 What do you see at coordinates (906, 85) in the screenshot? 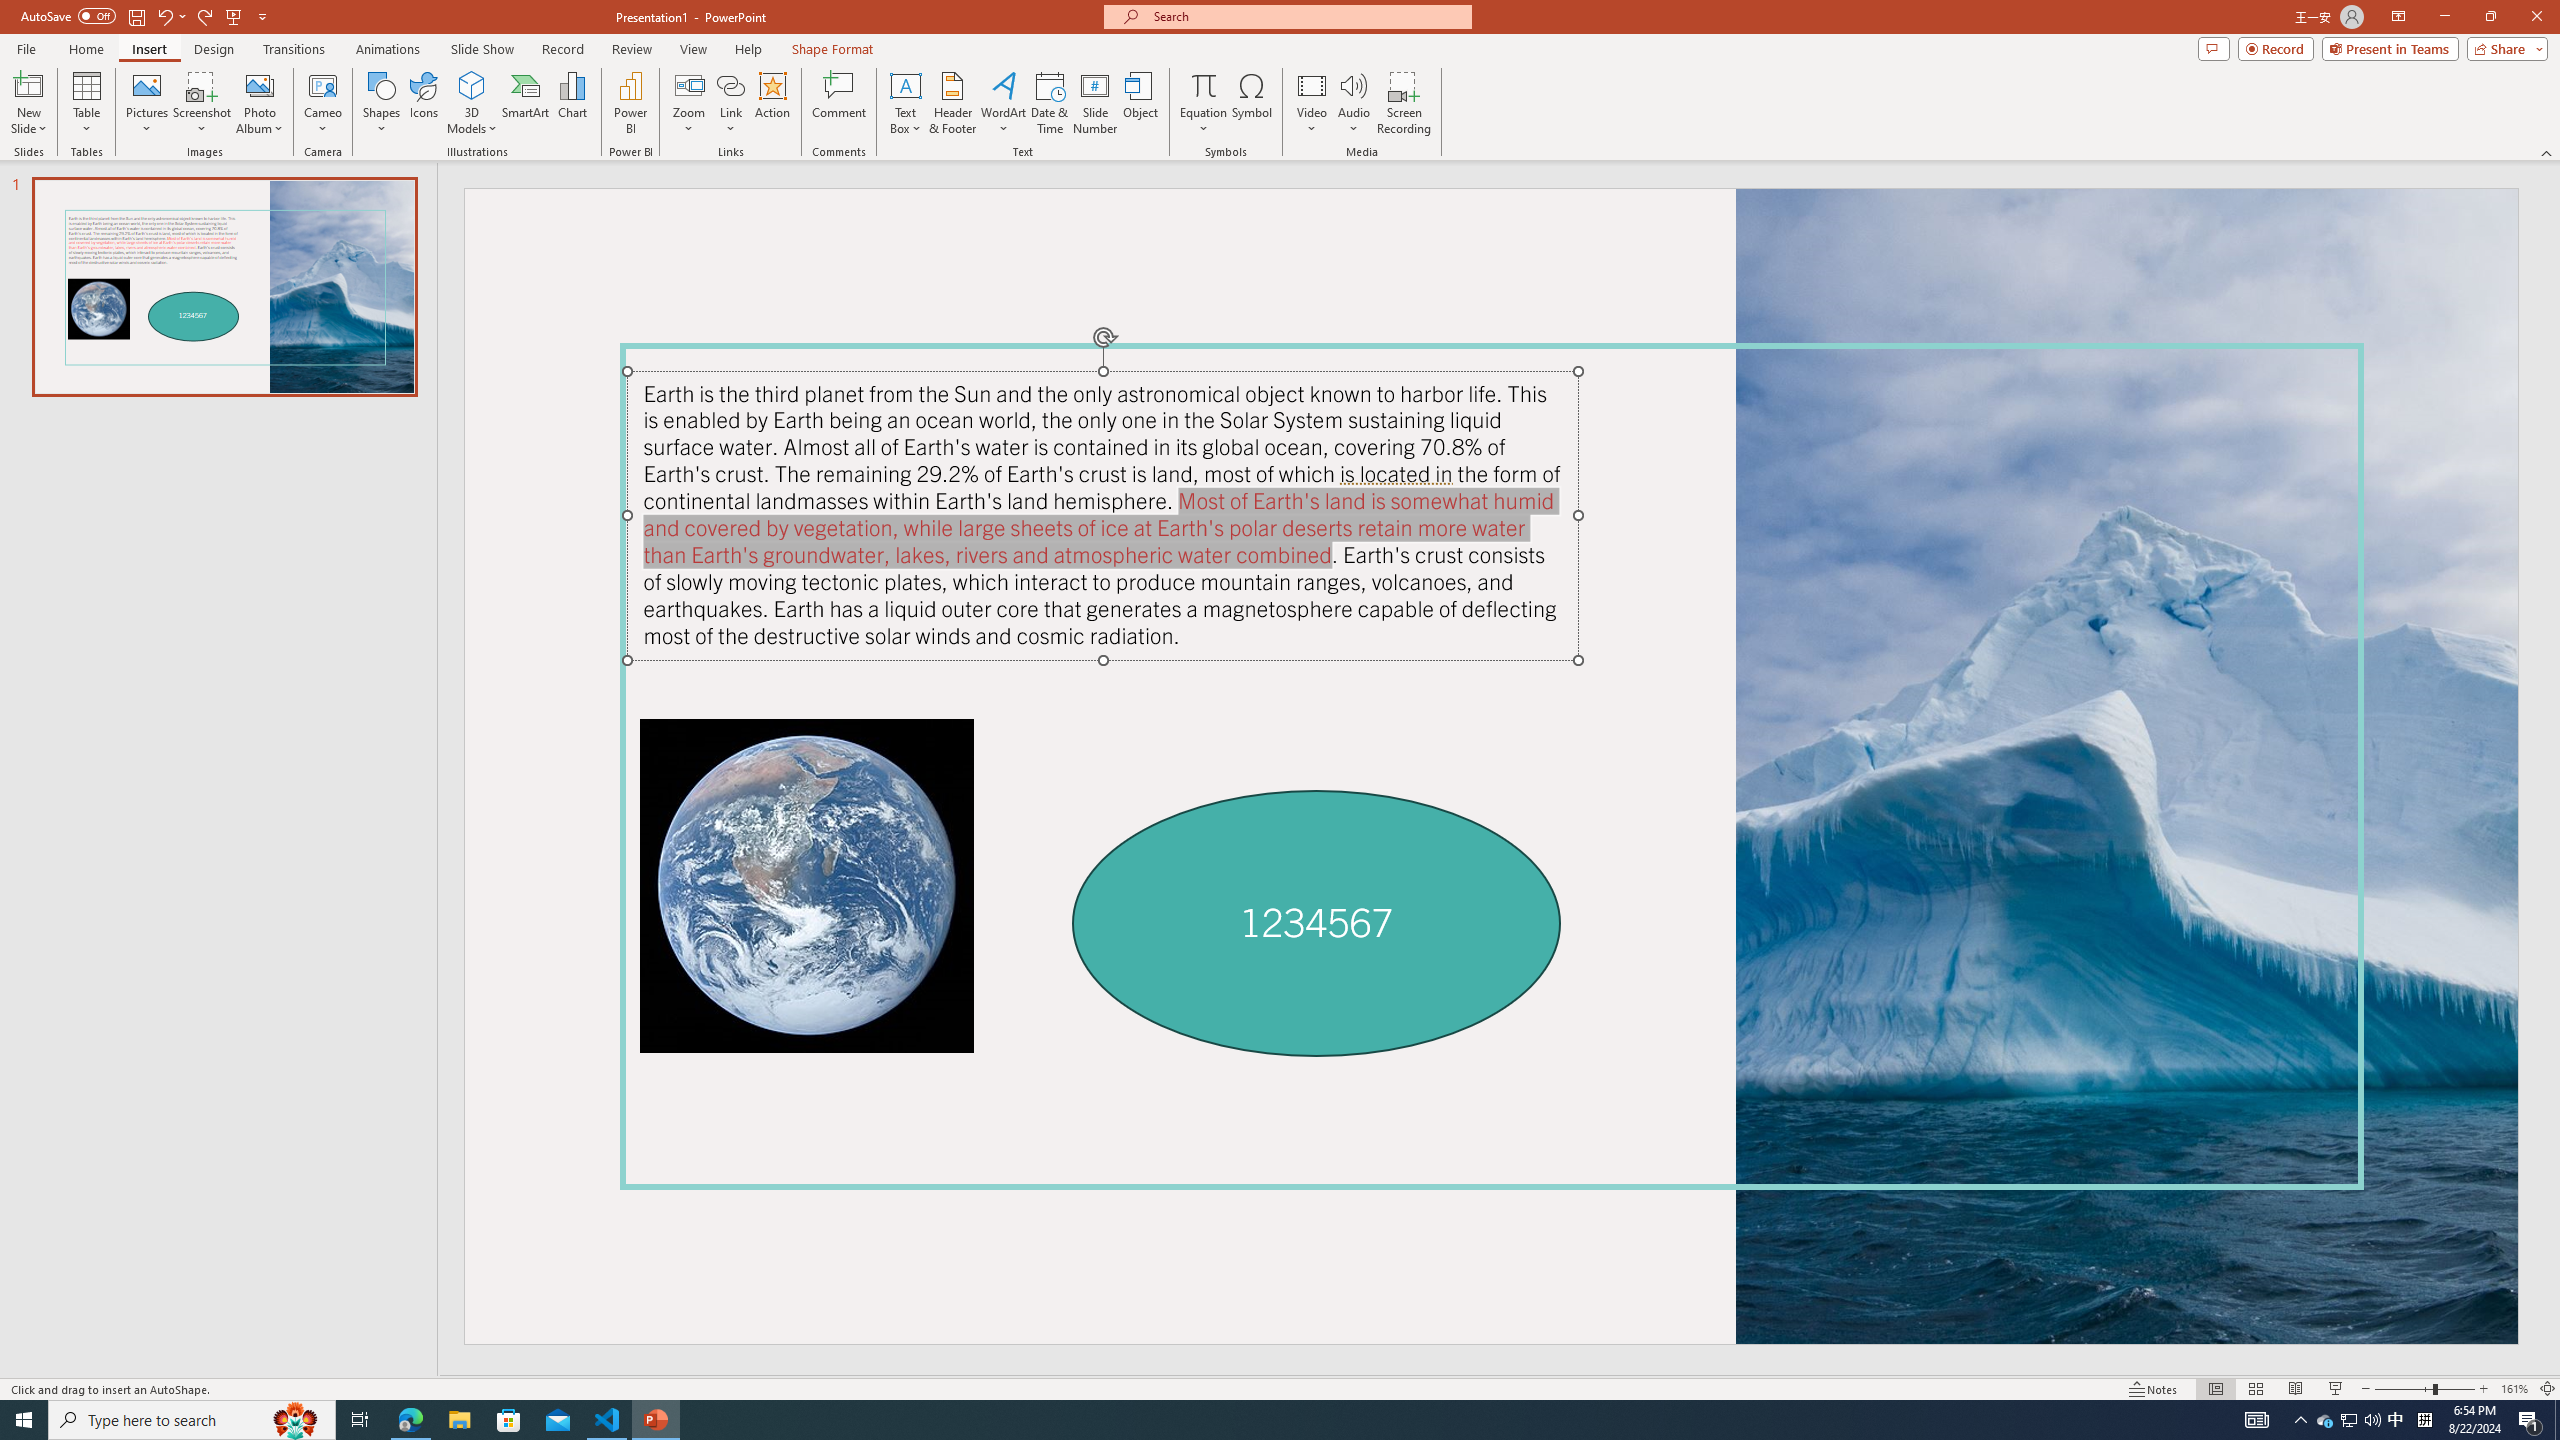
I see `Draw Horizontal Text Box` at bounding box center [906, 85].